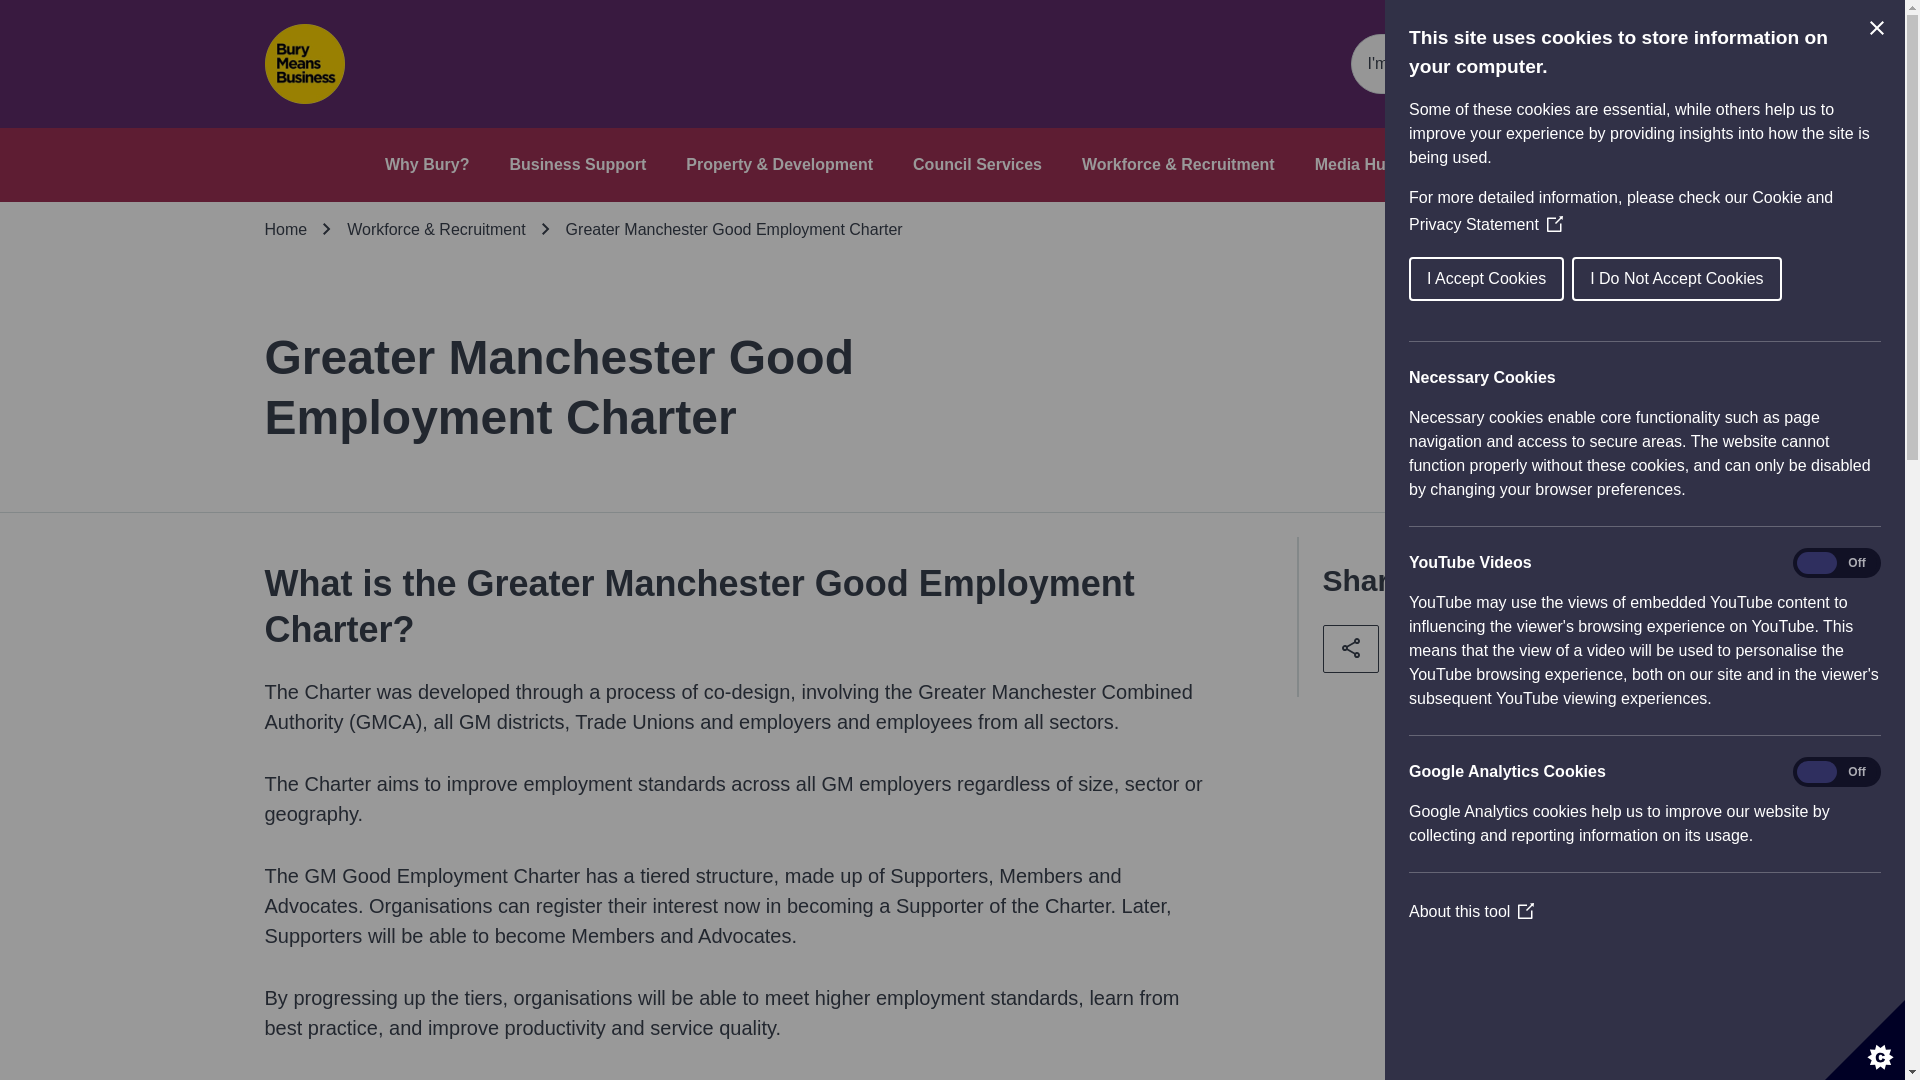 This screenshot has height=1080, width=1920. What do you see at coordinates (1494, 63) in the screenshot?
I see `Search Site` at bounding box center [1494, 63].